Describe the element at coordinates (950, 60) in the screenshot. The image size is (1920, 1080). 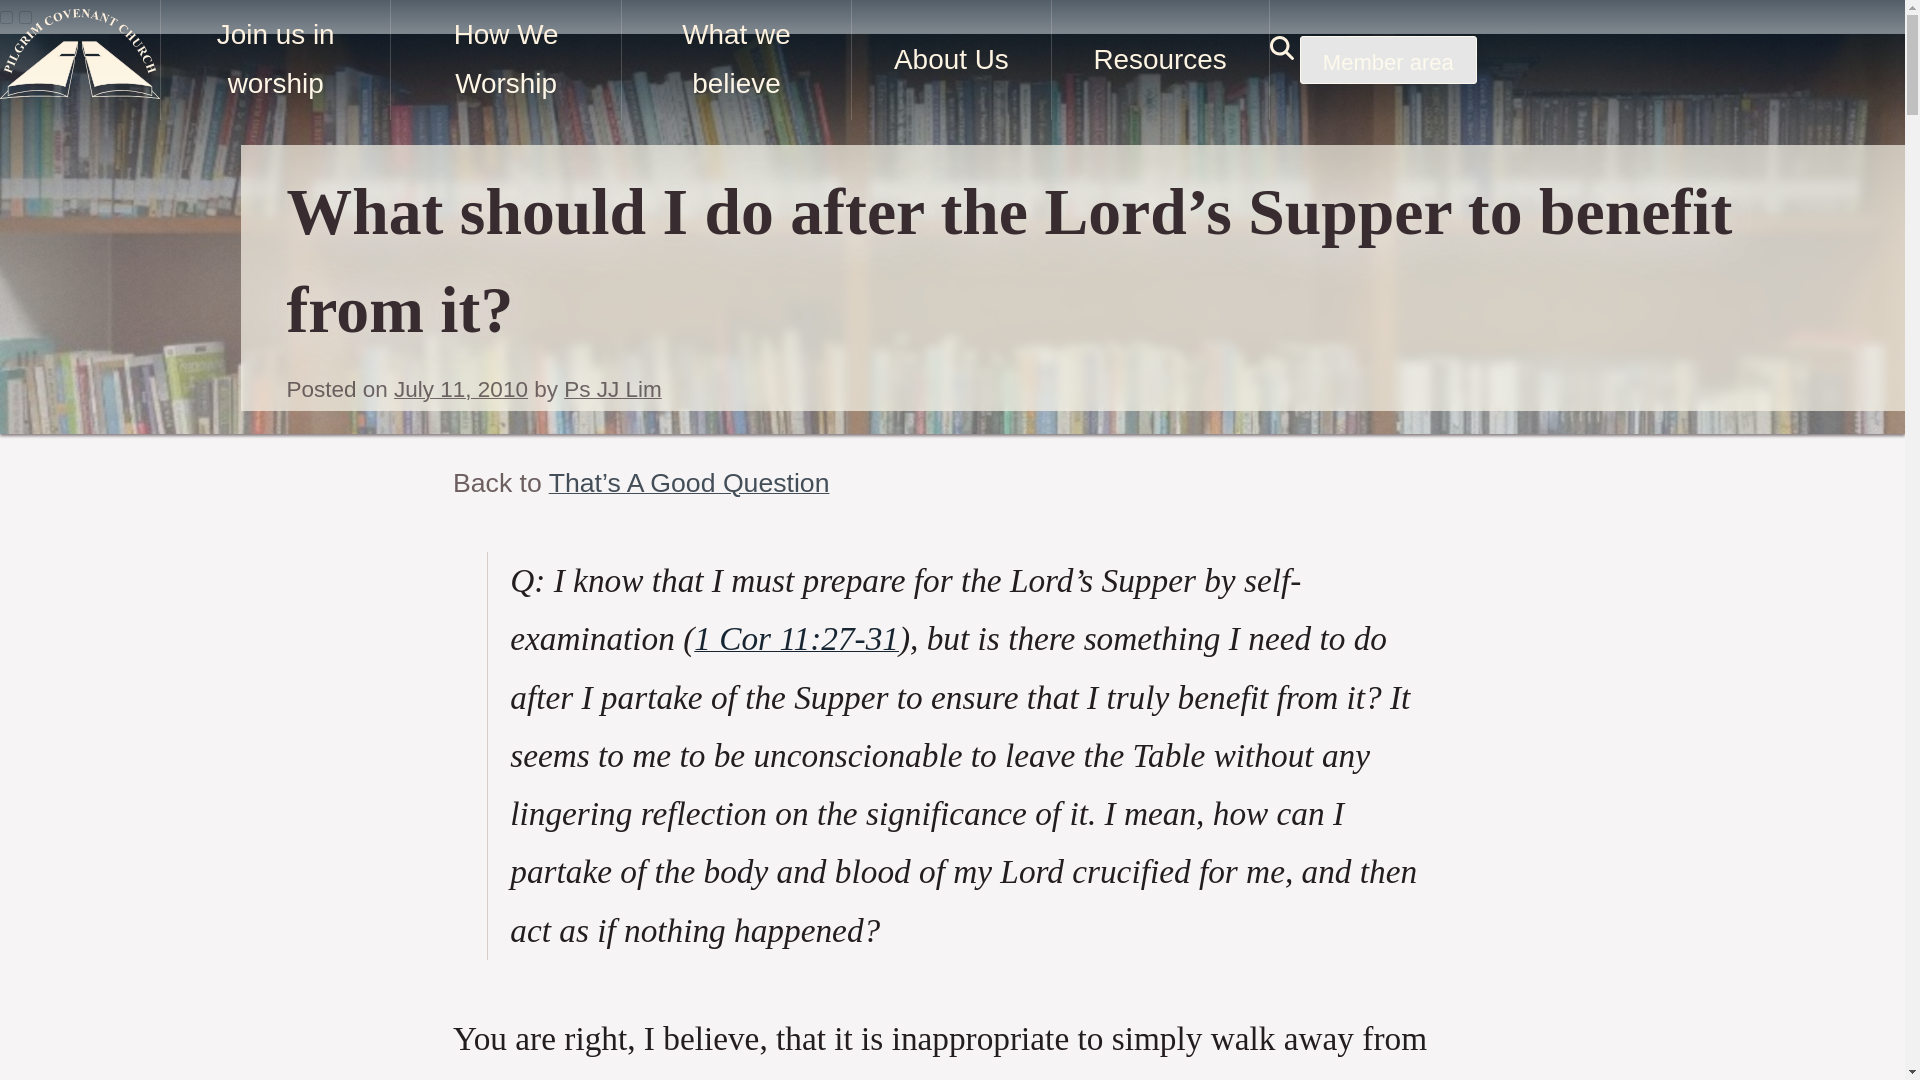
I see `About Us` at that location.